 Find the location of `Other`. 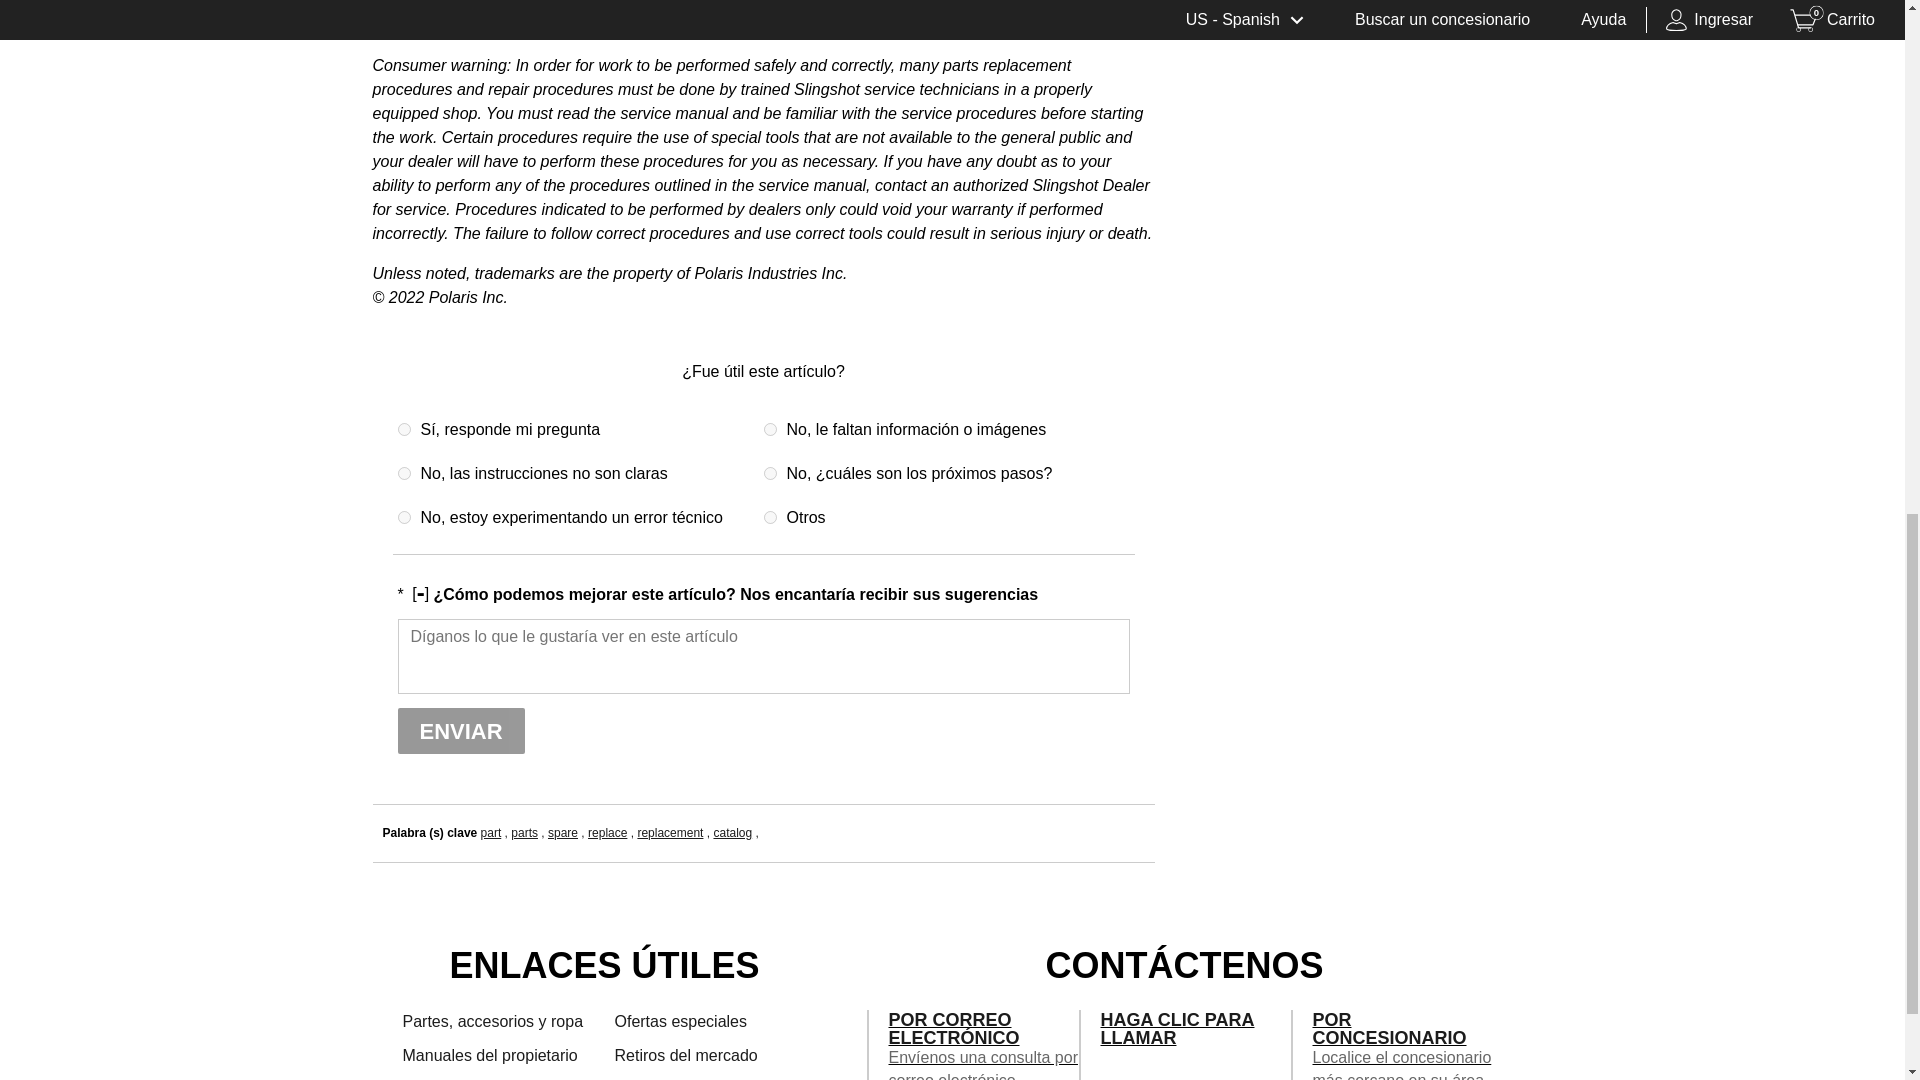

Other is located at coordinates (770, 516).